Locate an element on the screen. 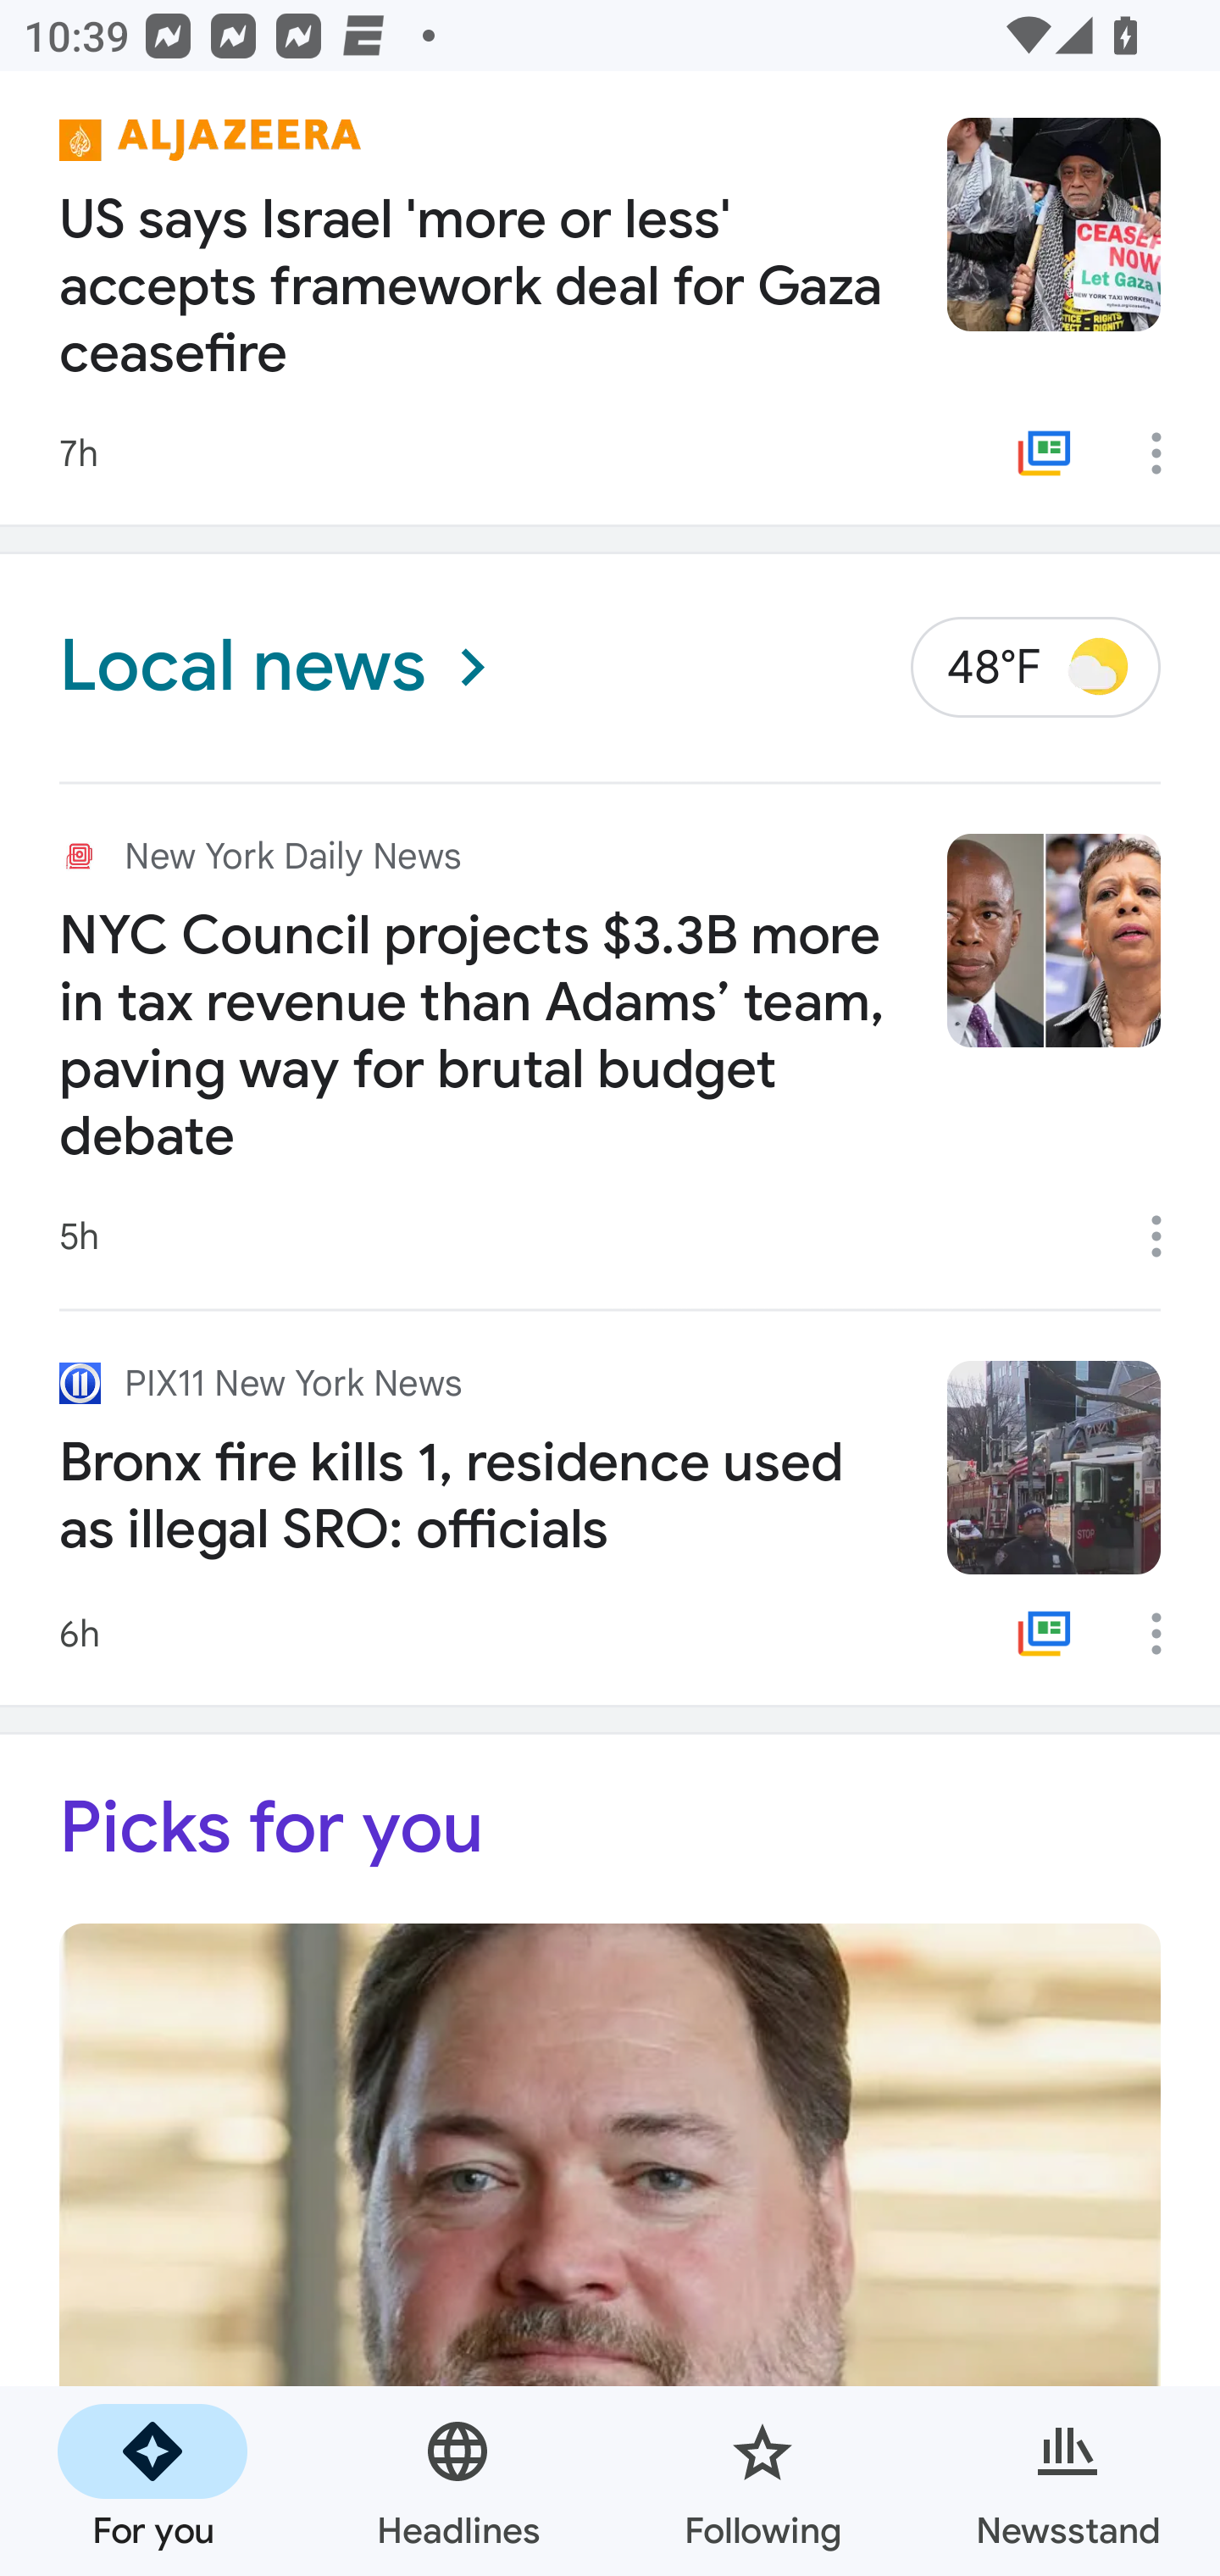  Headlines is located at coordinates (457, 2481).